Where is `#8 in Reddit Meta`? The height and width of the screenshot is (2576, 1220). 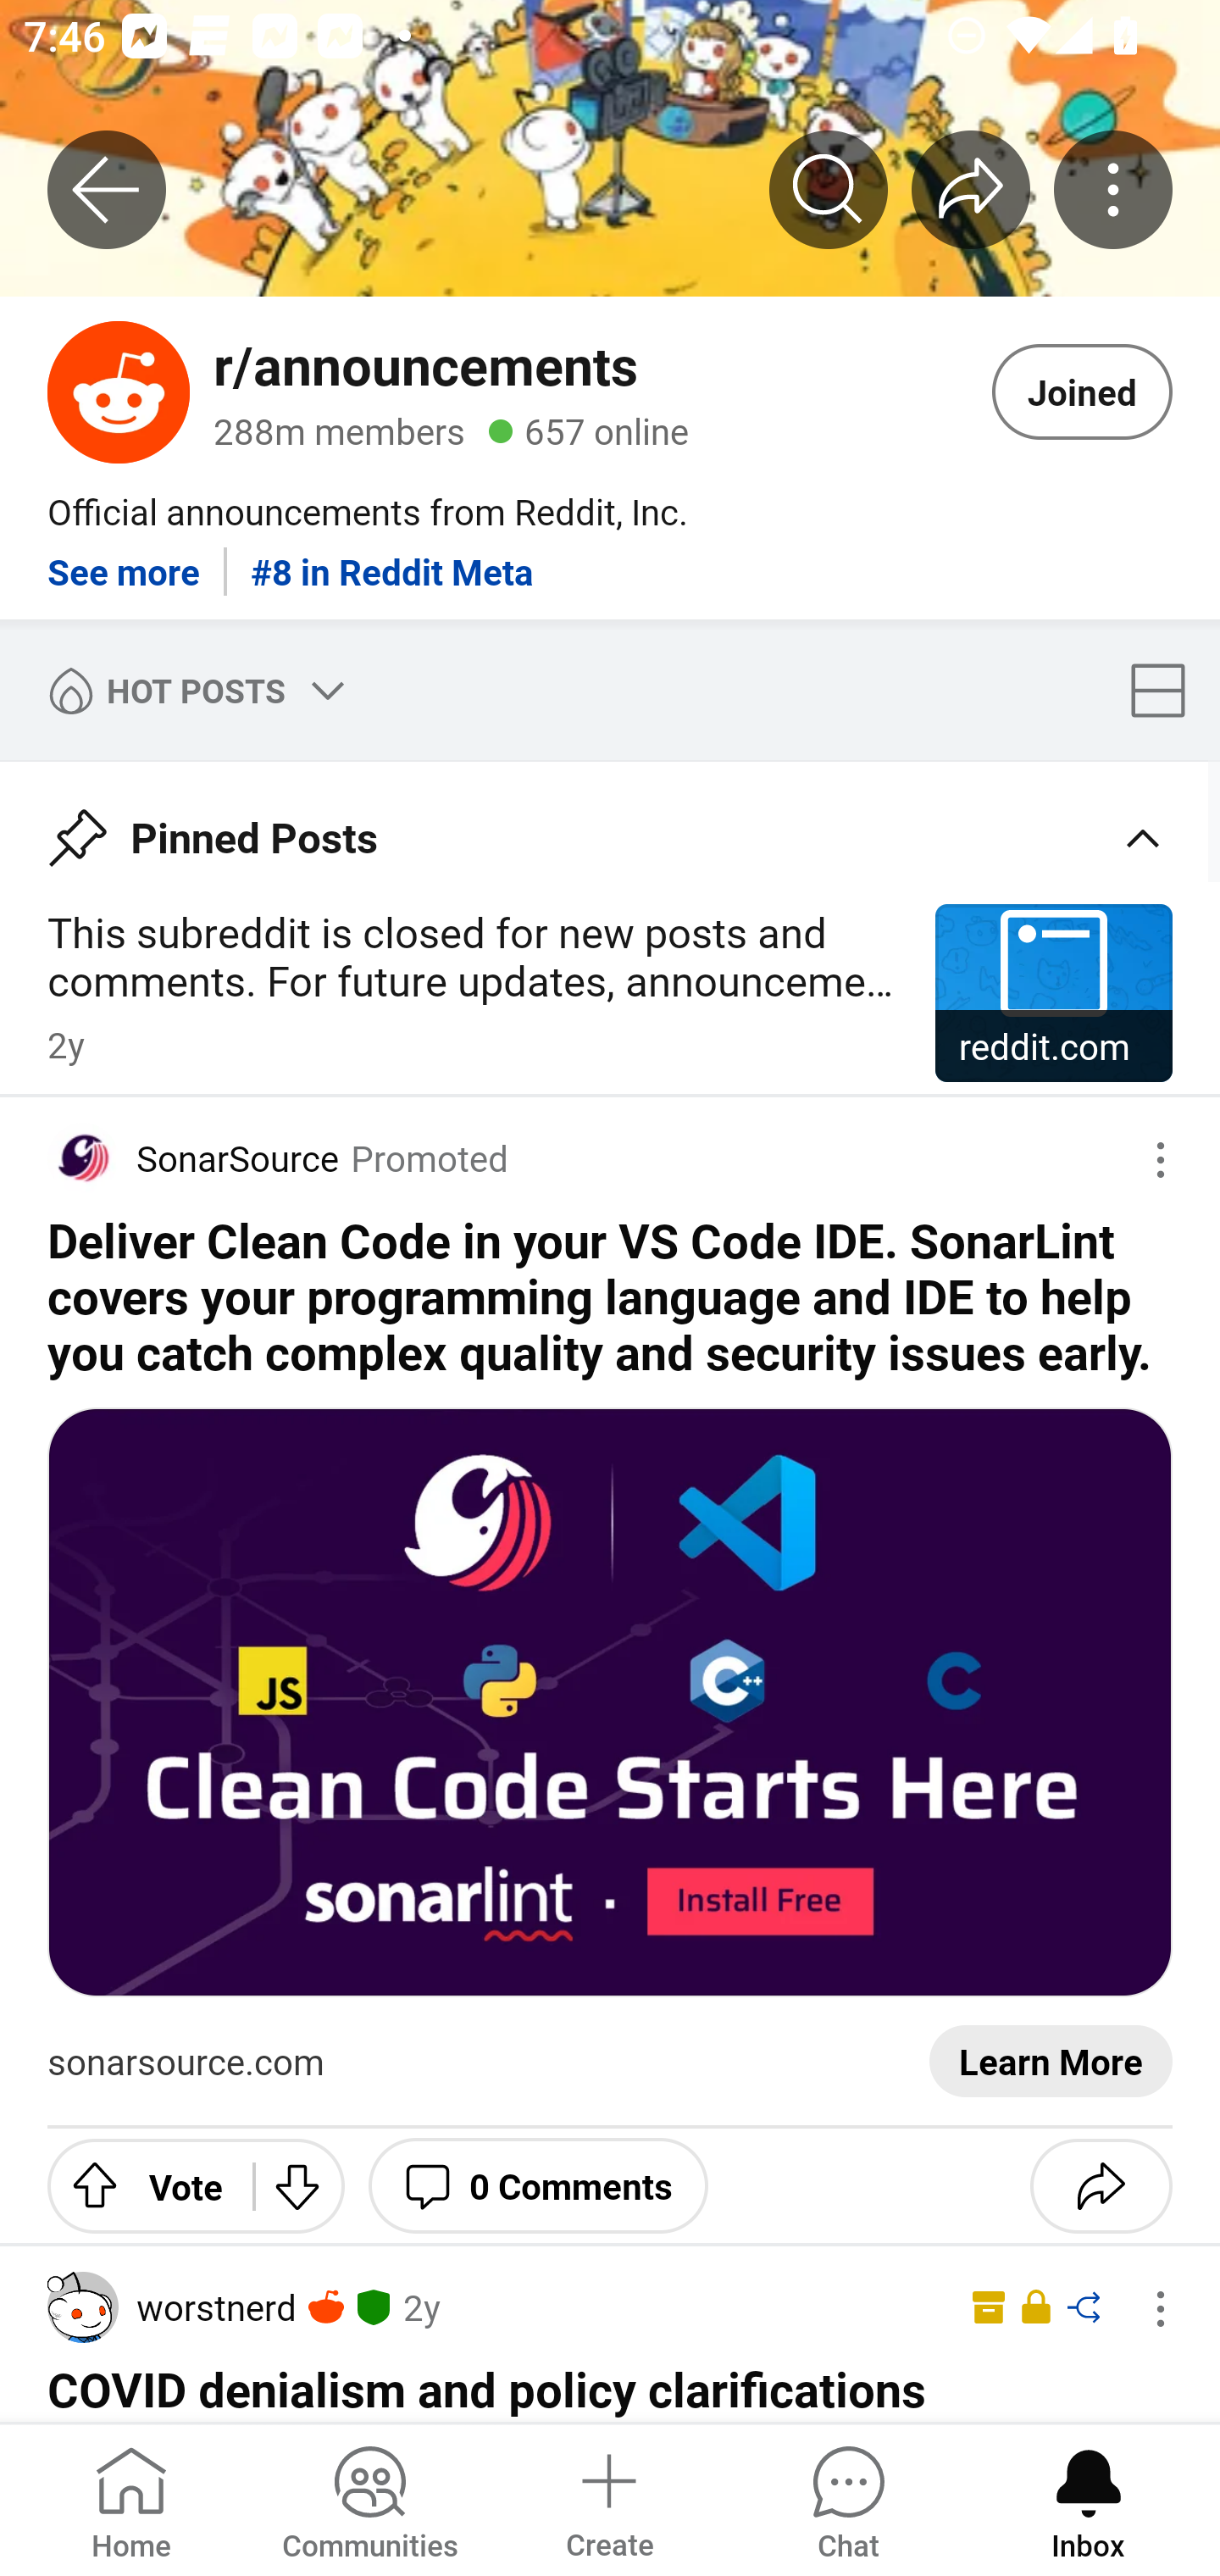 #8 in Reddit Meta is located at coordinates (392, 558).